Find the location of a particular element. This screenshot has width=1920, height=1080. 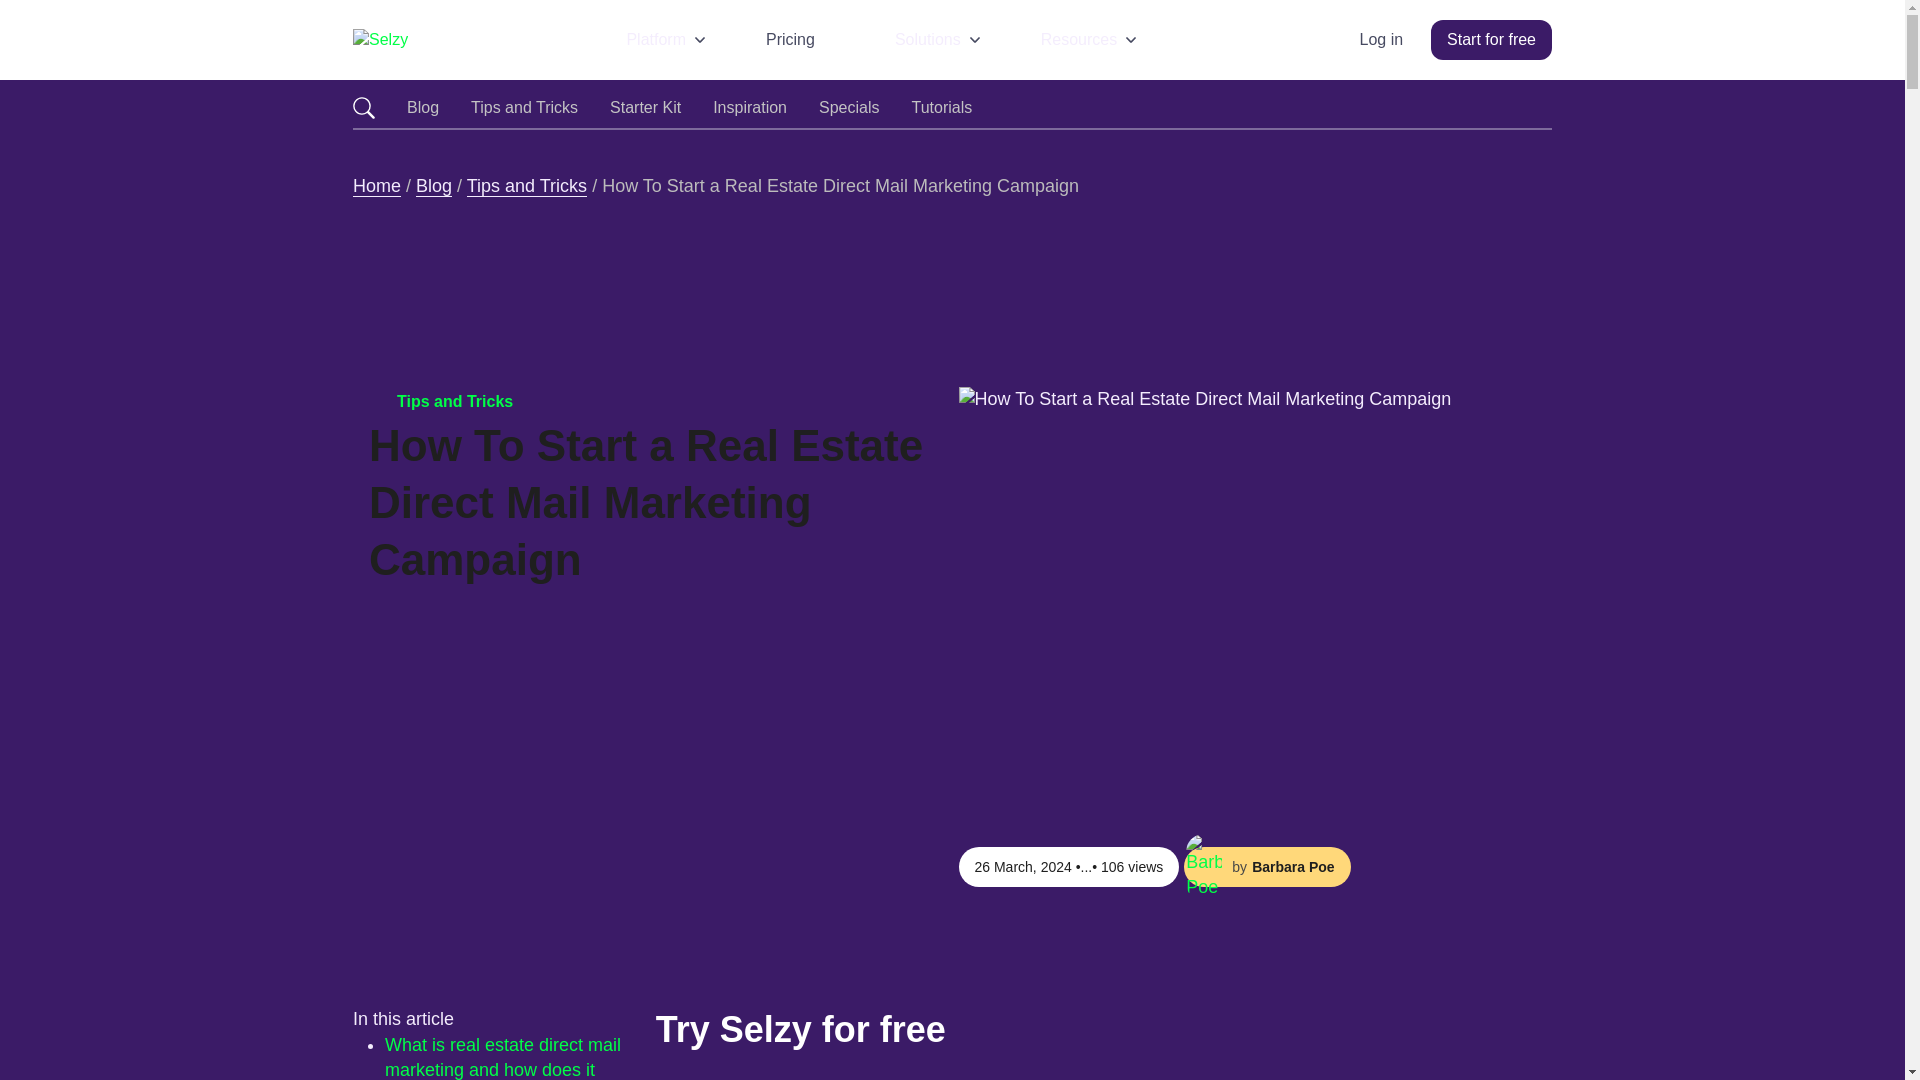

Tutorials is located at coordinates (940, 108).